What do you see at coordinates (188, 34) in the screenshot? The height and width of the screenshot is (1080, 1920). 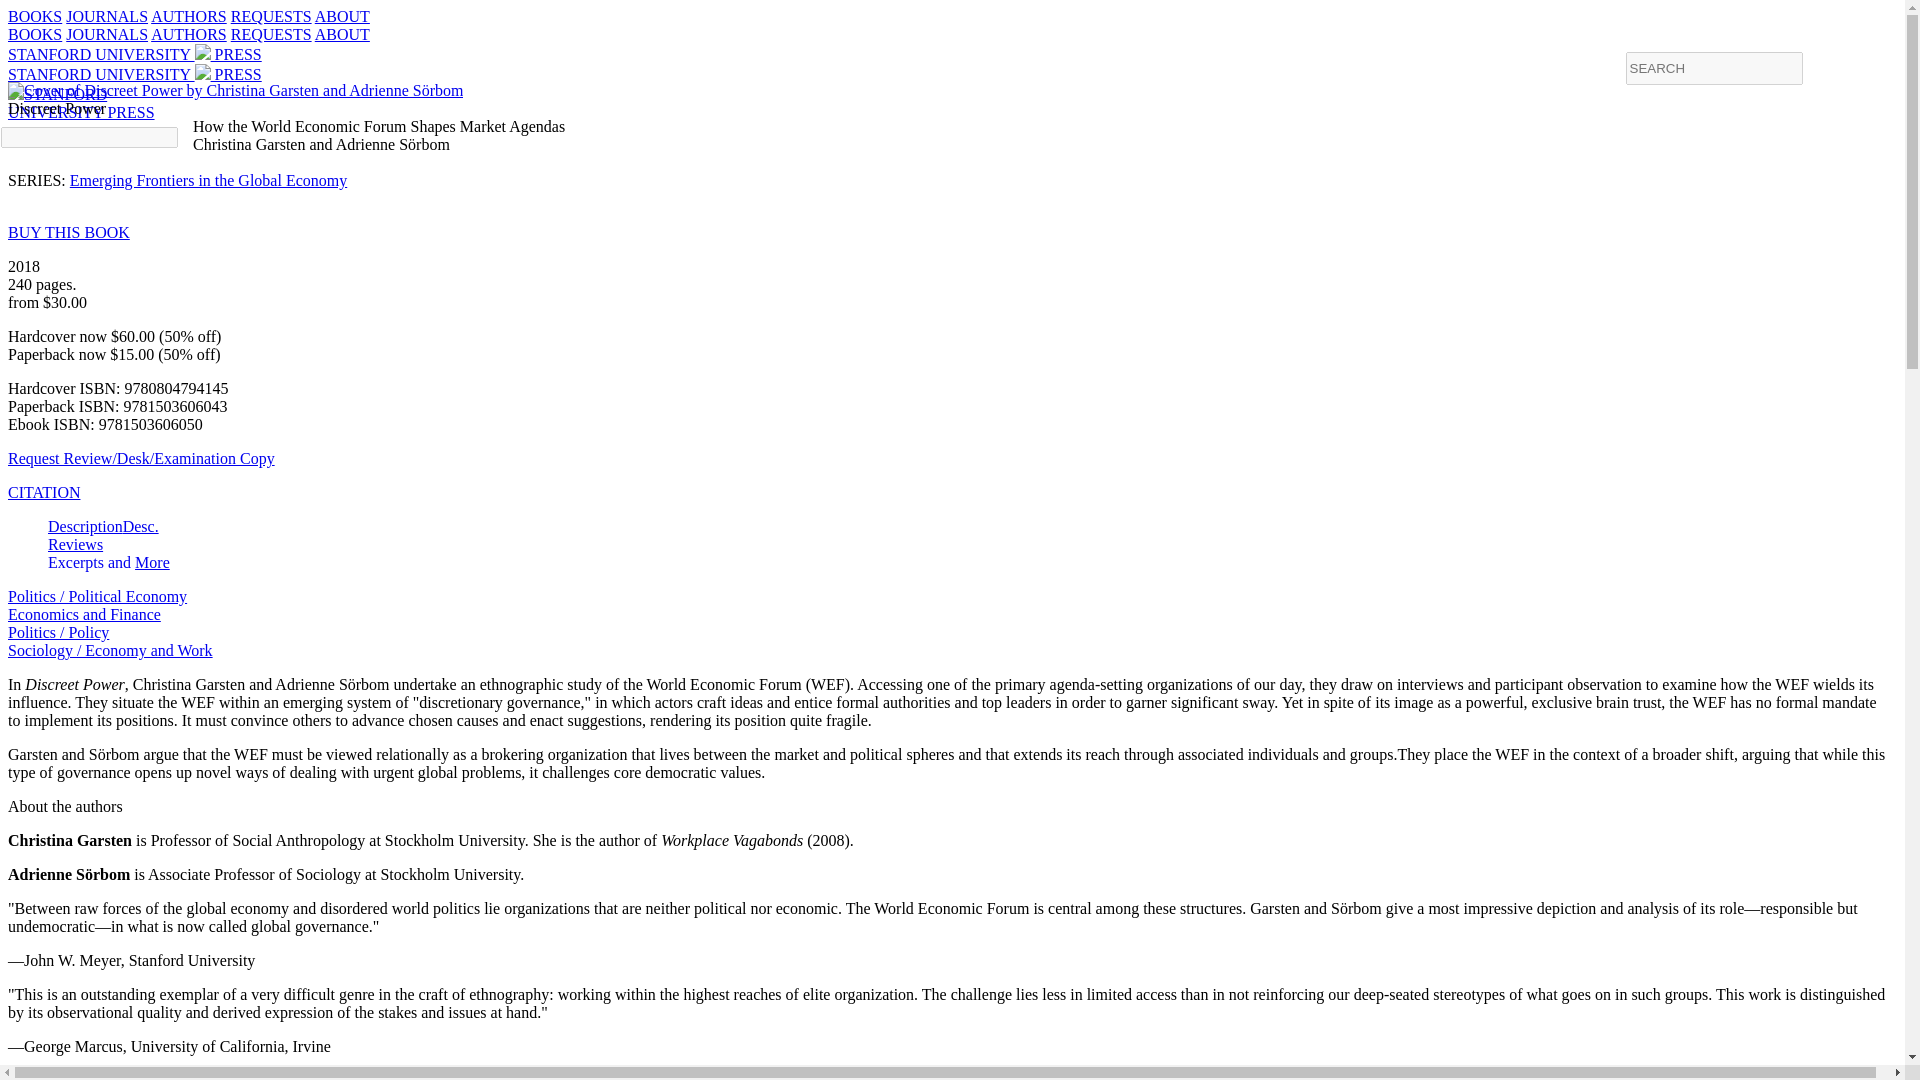 I see `AUTHORS` at bounding box center [188, 34].